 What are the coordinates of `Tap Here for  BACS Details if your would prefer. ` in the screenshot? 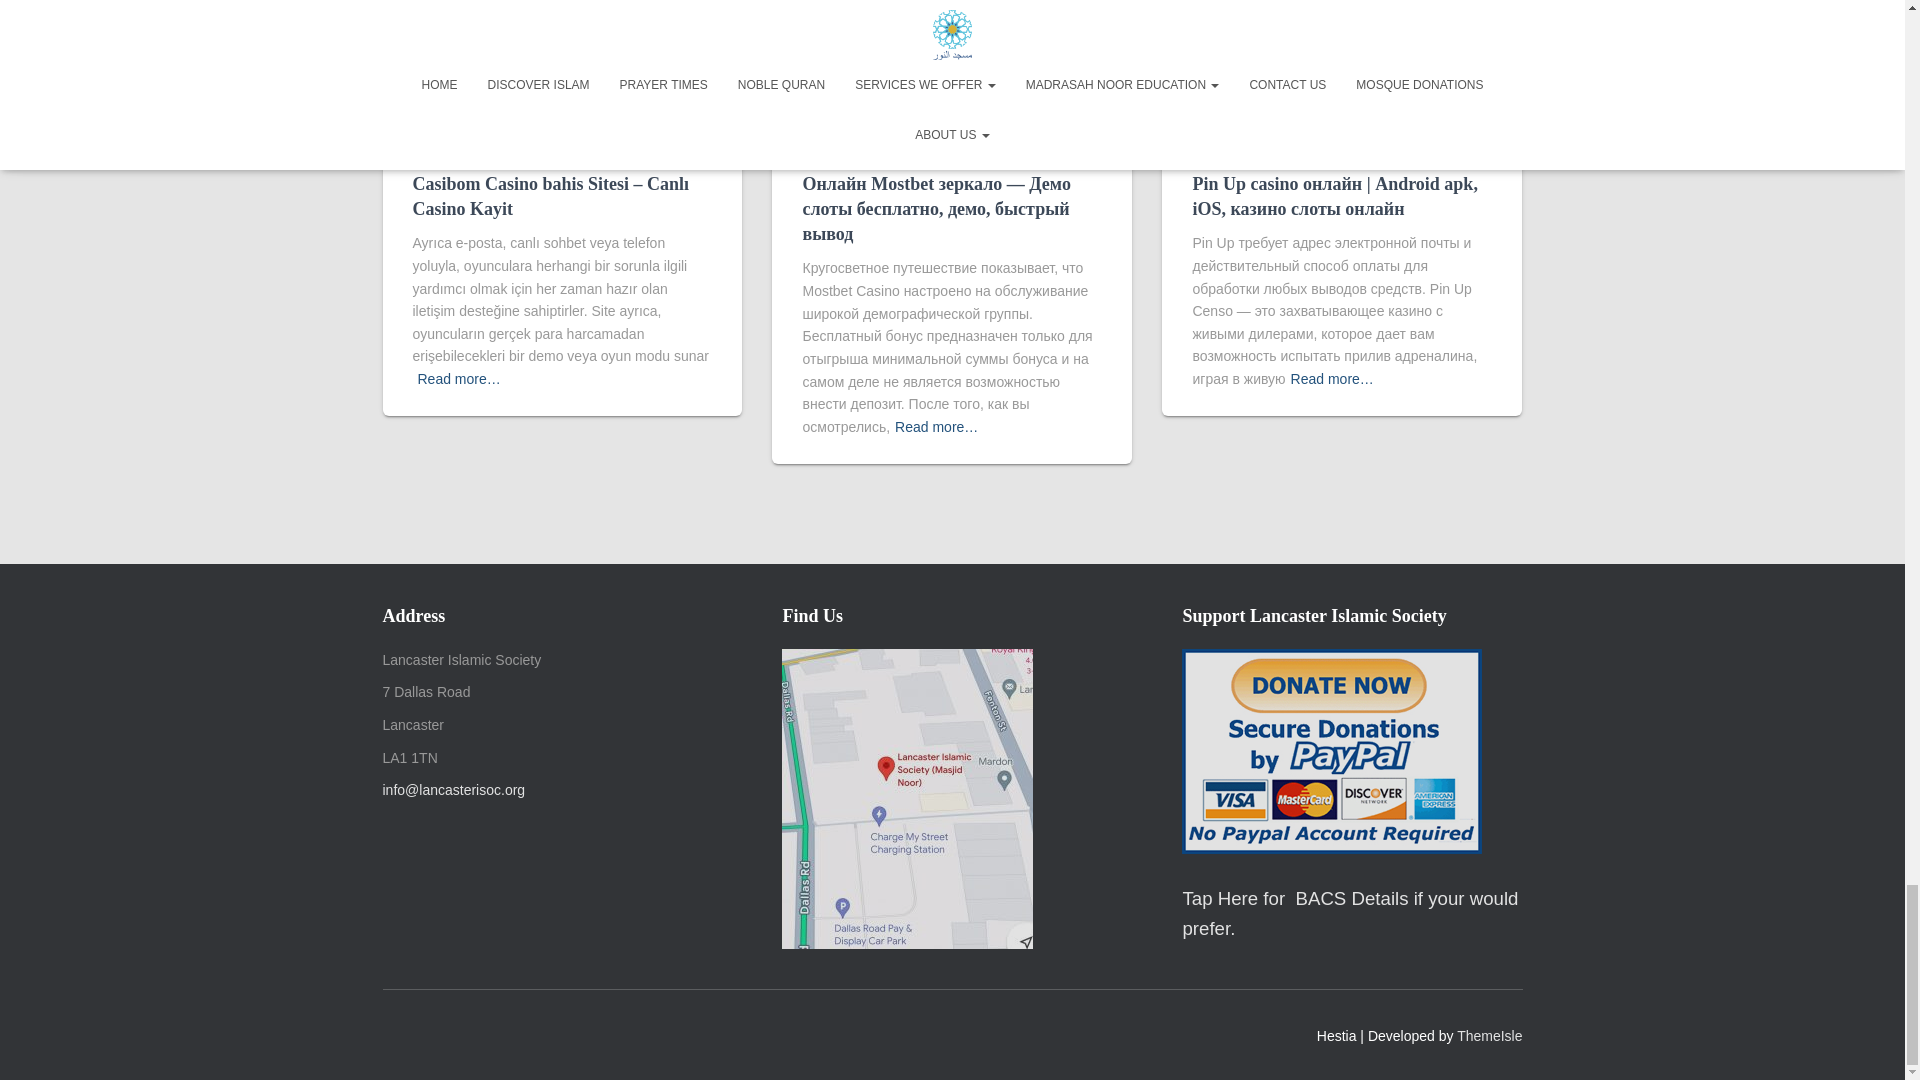 It's located at (1350, 915).